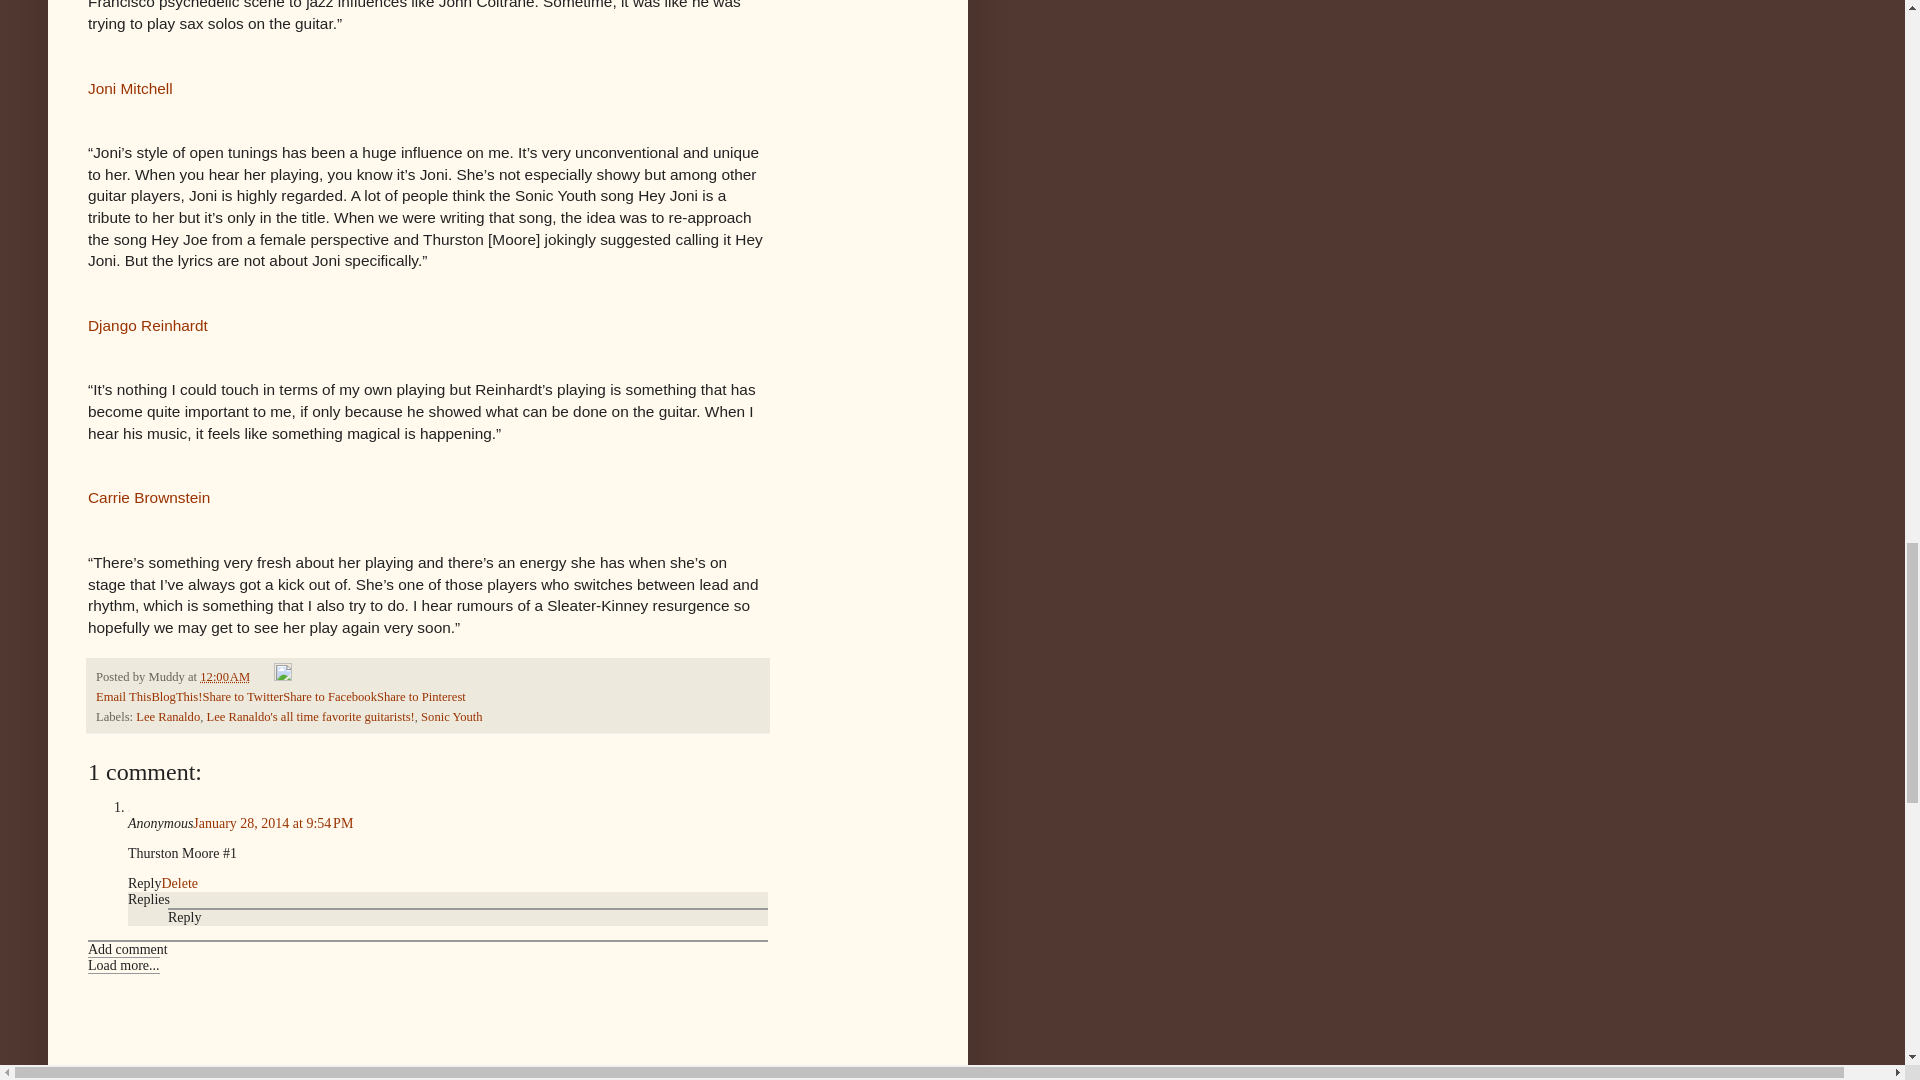 The image size is (1920, 1080). Describe the element at coordinates (128, 948) in the screenshot. I see `Add comment` at that location.